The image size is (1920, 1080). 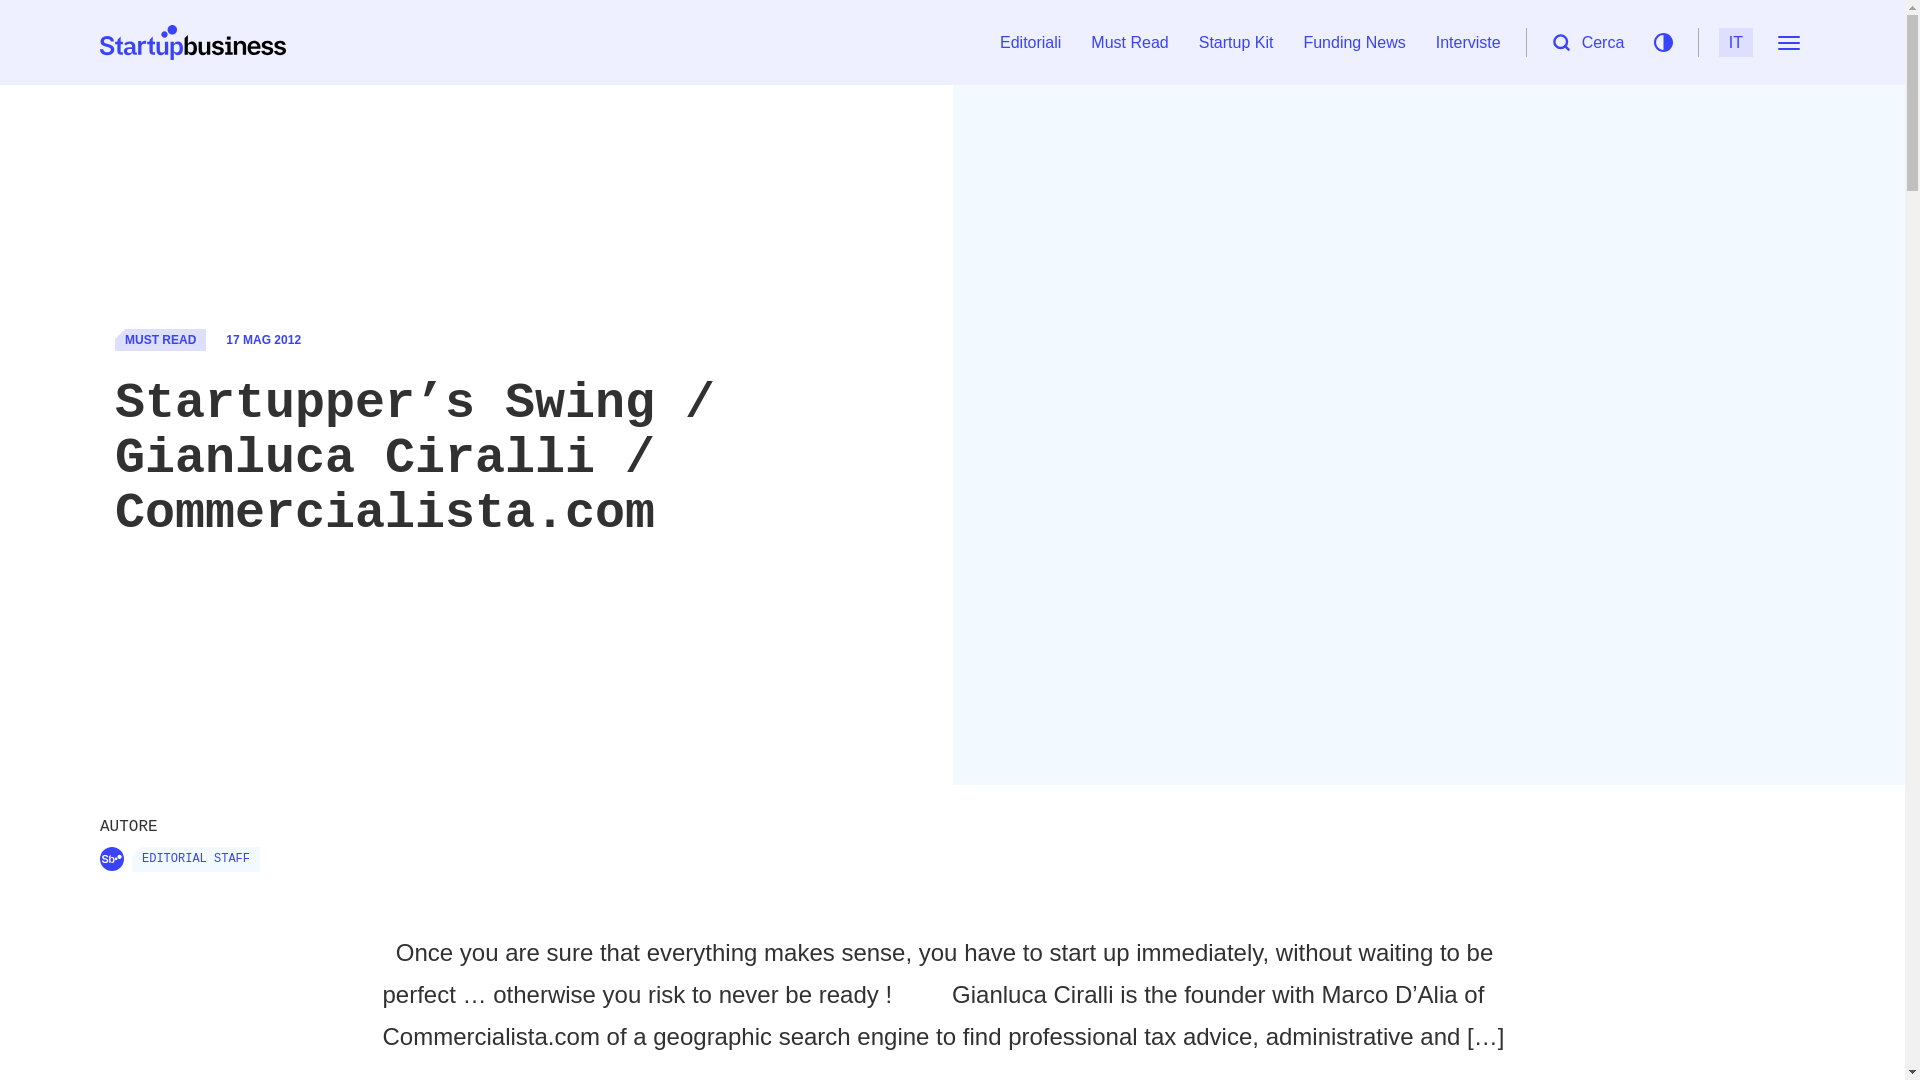 What do you see at coordinates (1468, 42) in the screenshot?
I see `Interviste` at bounding box center [1468, 42].